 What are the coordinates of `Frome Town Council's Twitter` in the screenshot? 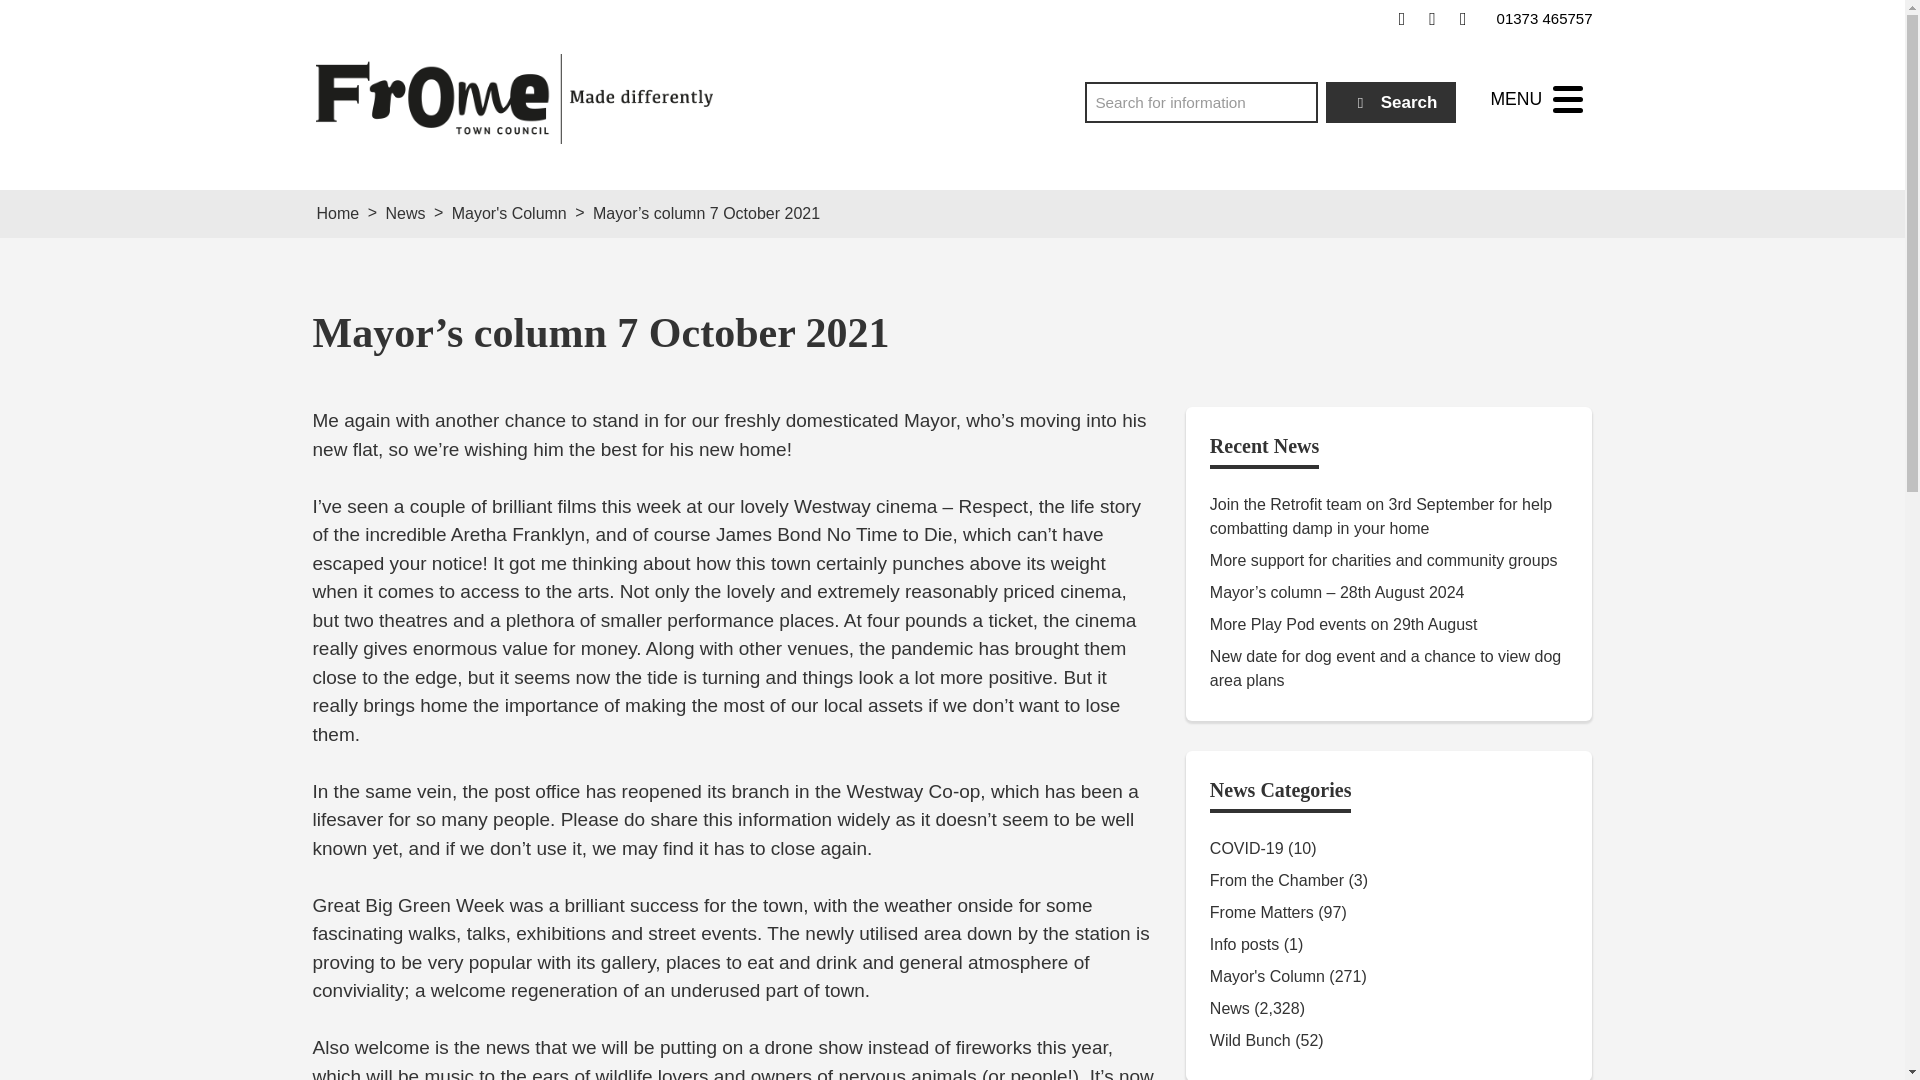 It's located at (1432, 18).